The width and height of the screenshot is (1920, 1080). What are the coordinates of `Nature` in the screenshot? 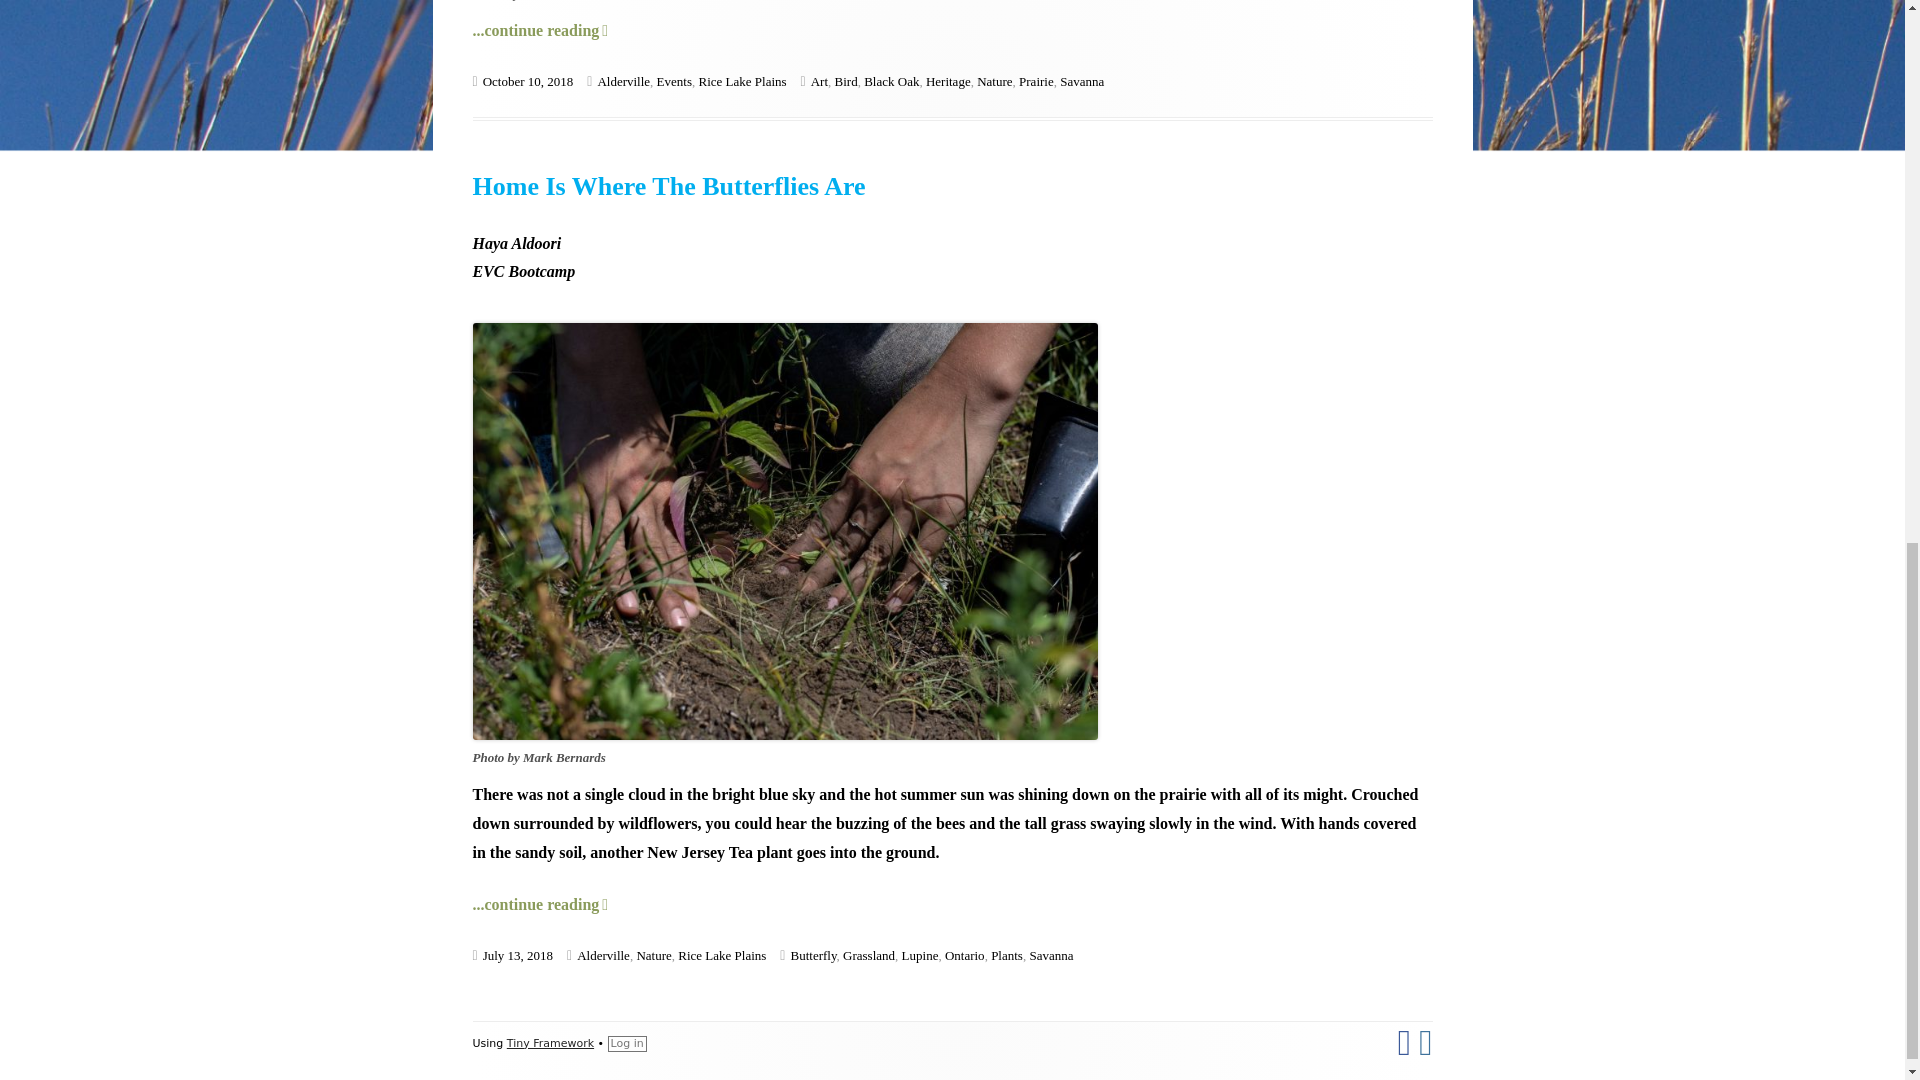 It's located at (994, 81).